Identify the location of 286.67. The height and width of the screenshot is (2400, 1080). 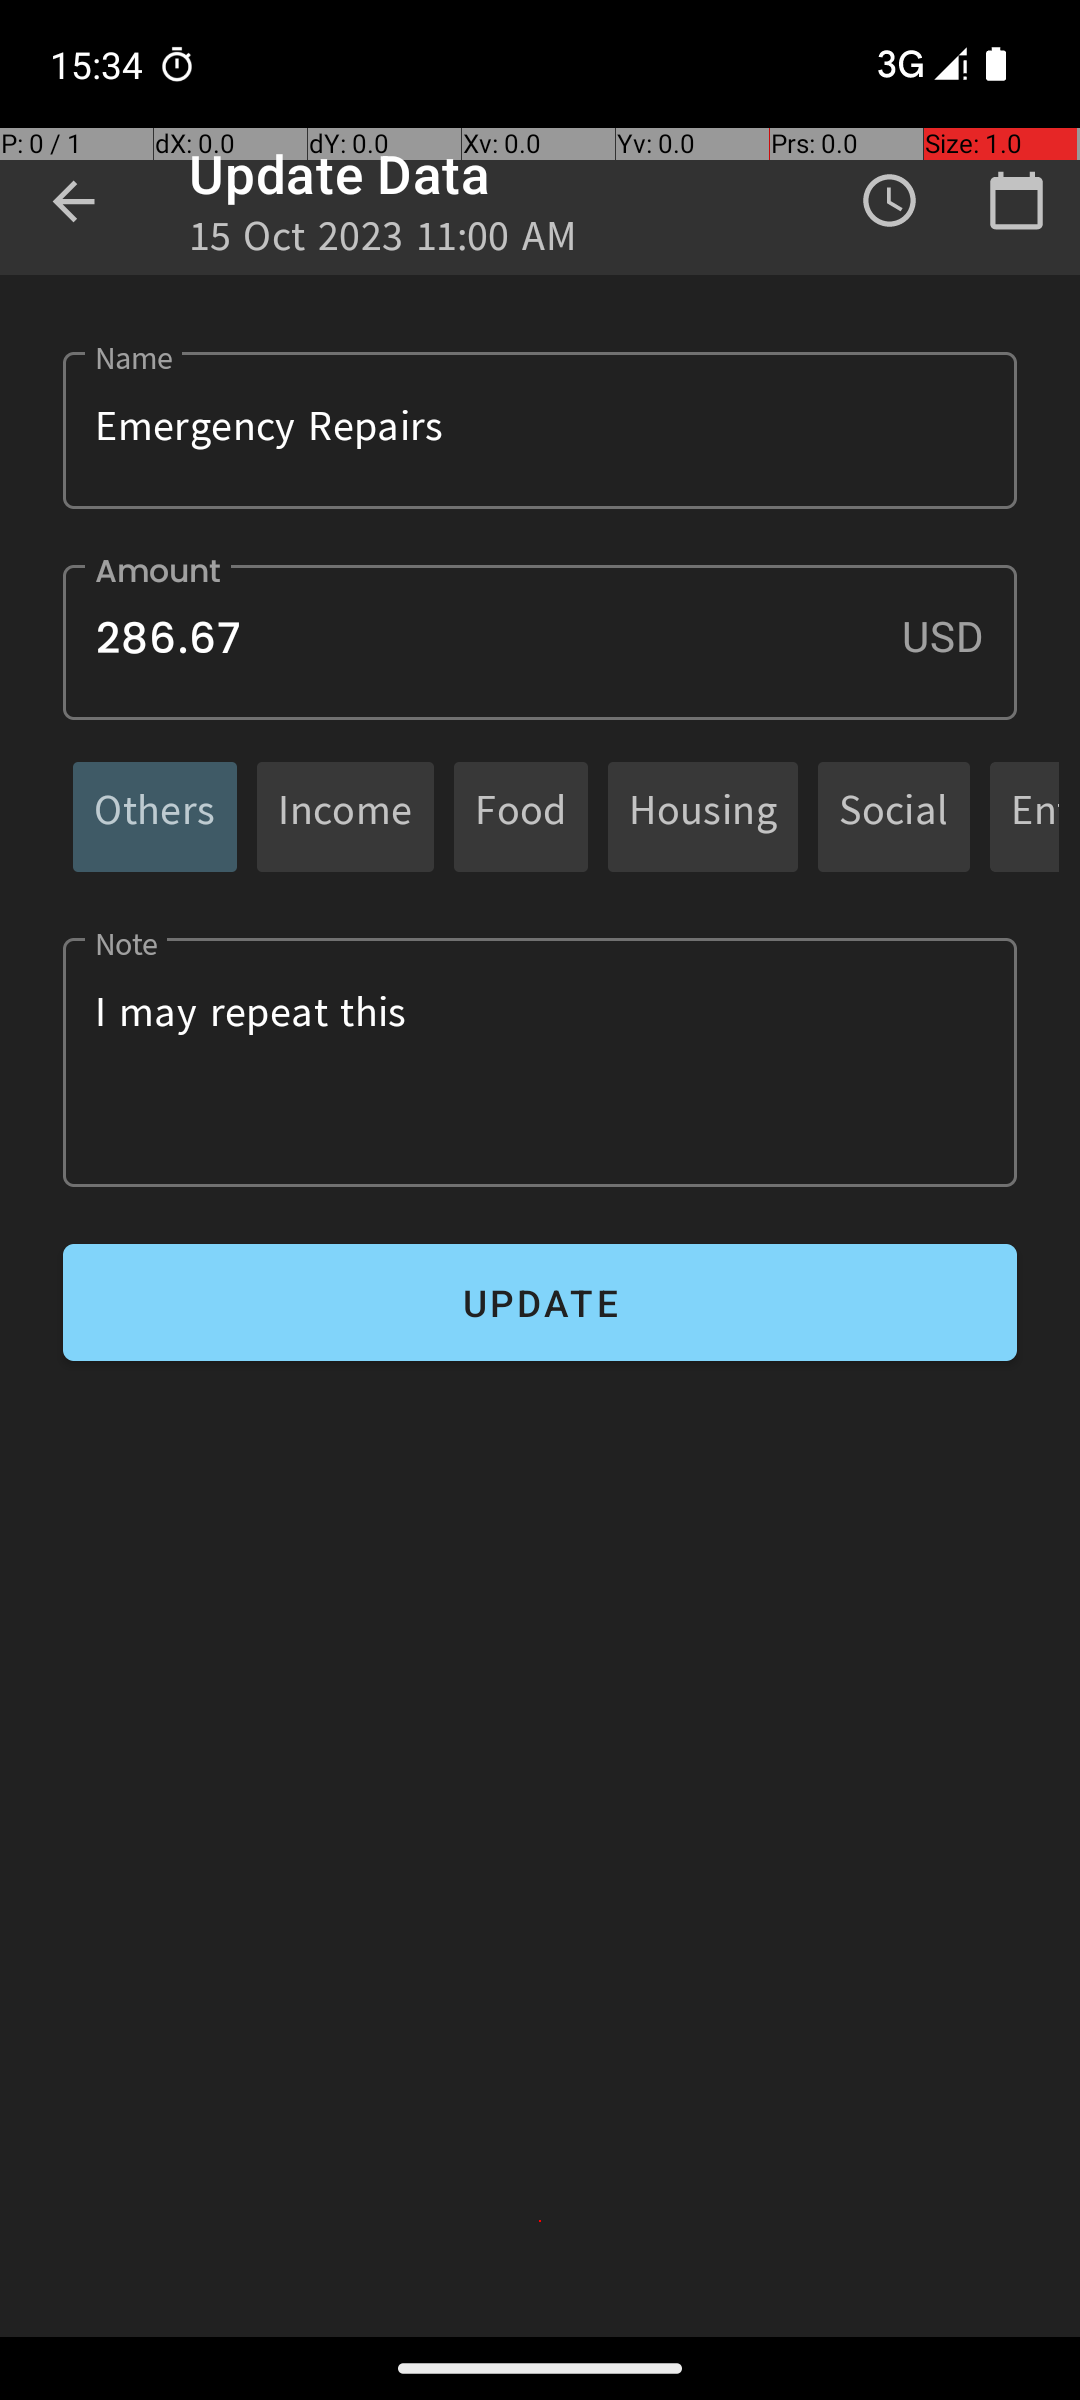
(540, 642).